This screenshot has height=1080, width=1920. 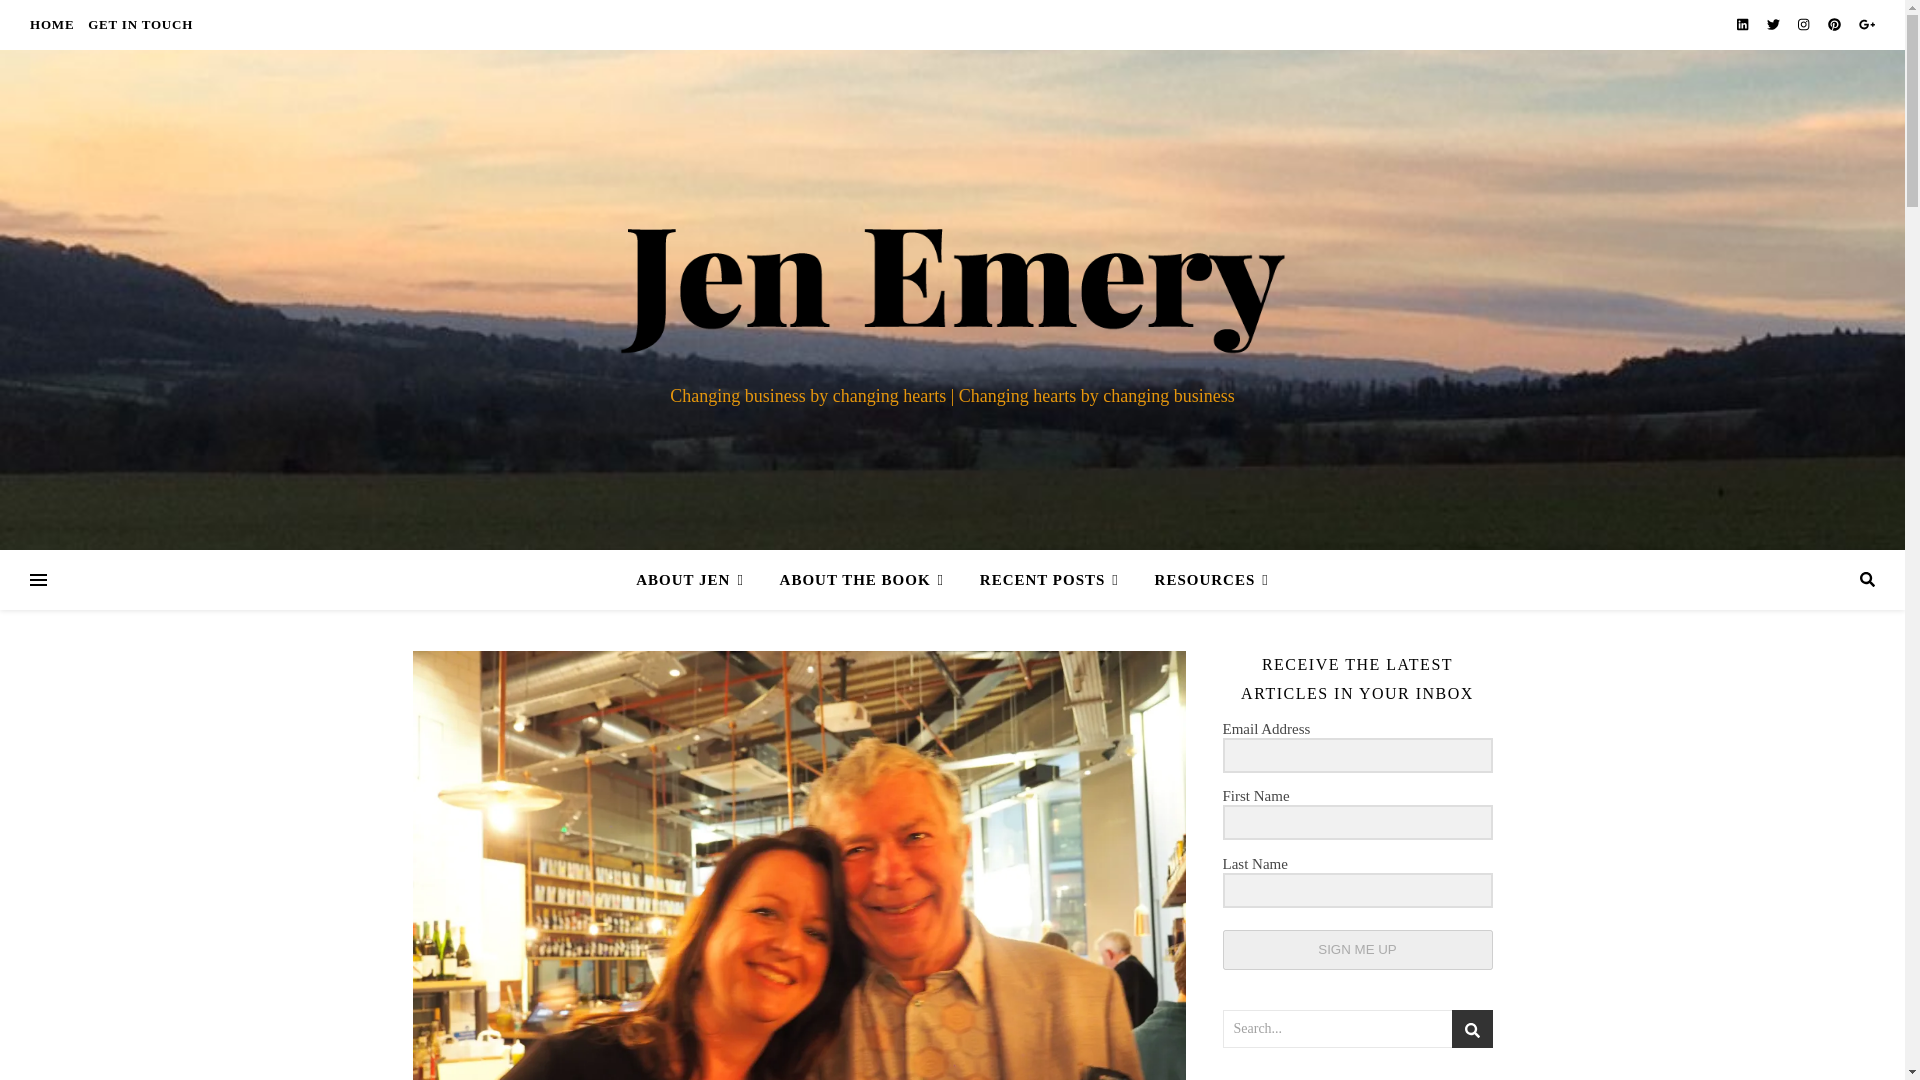 What do you see at coordinates (138, 24) in the screenshot?
I see `GET IN TOUCH` at bounding box center [138, 24].